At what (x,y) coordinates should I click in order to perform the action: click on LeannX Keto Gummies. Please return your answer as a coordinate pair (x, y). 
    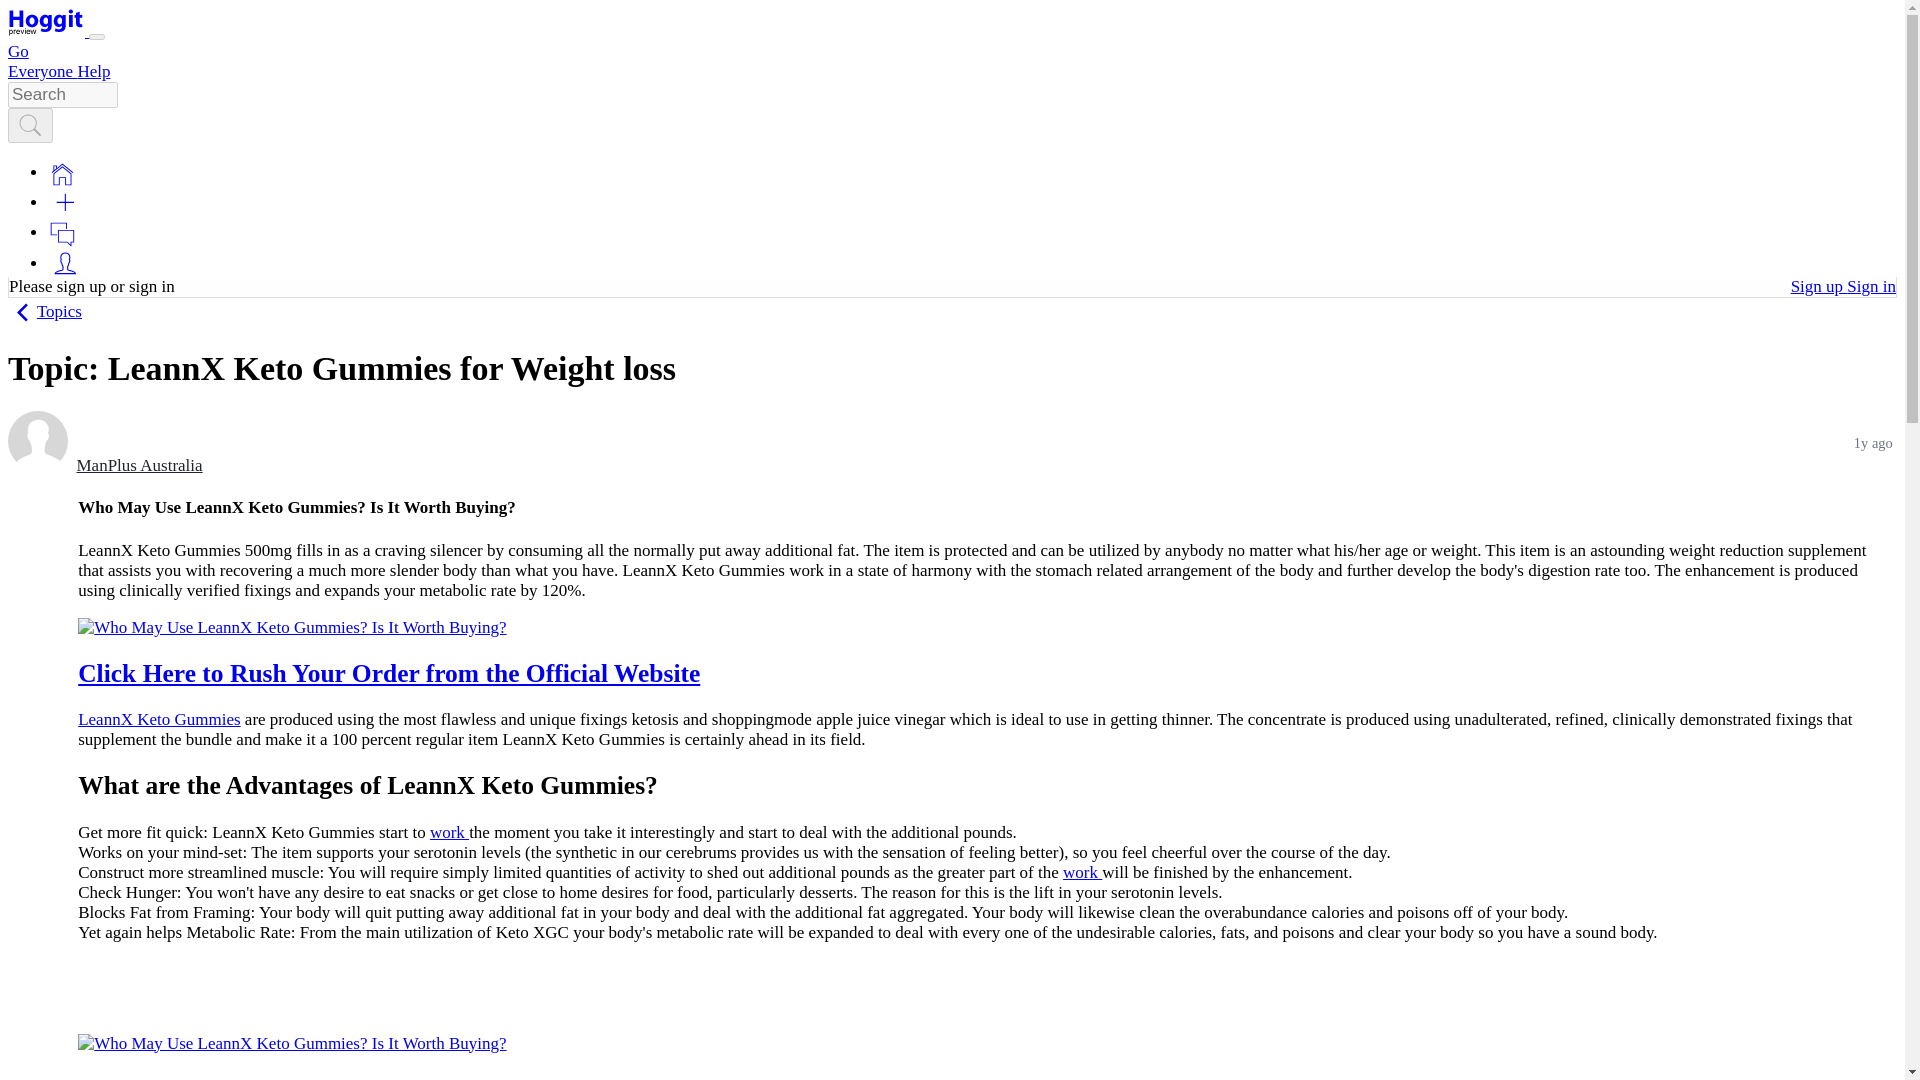
    Looking at the image, I should click on (159, 719).